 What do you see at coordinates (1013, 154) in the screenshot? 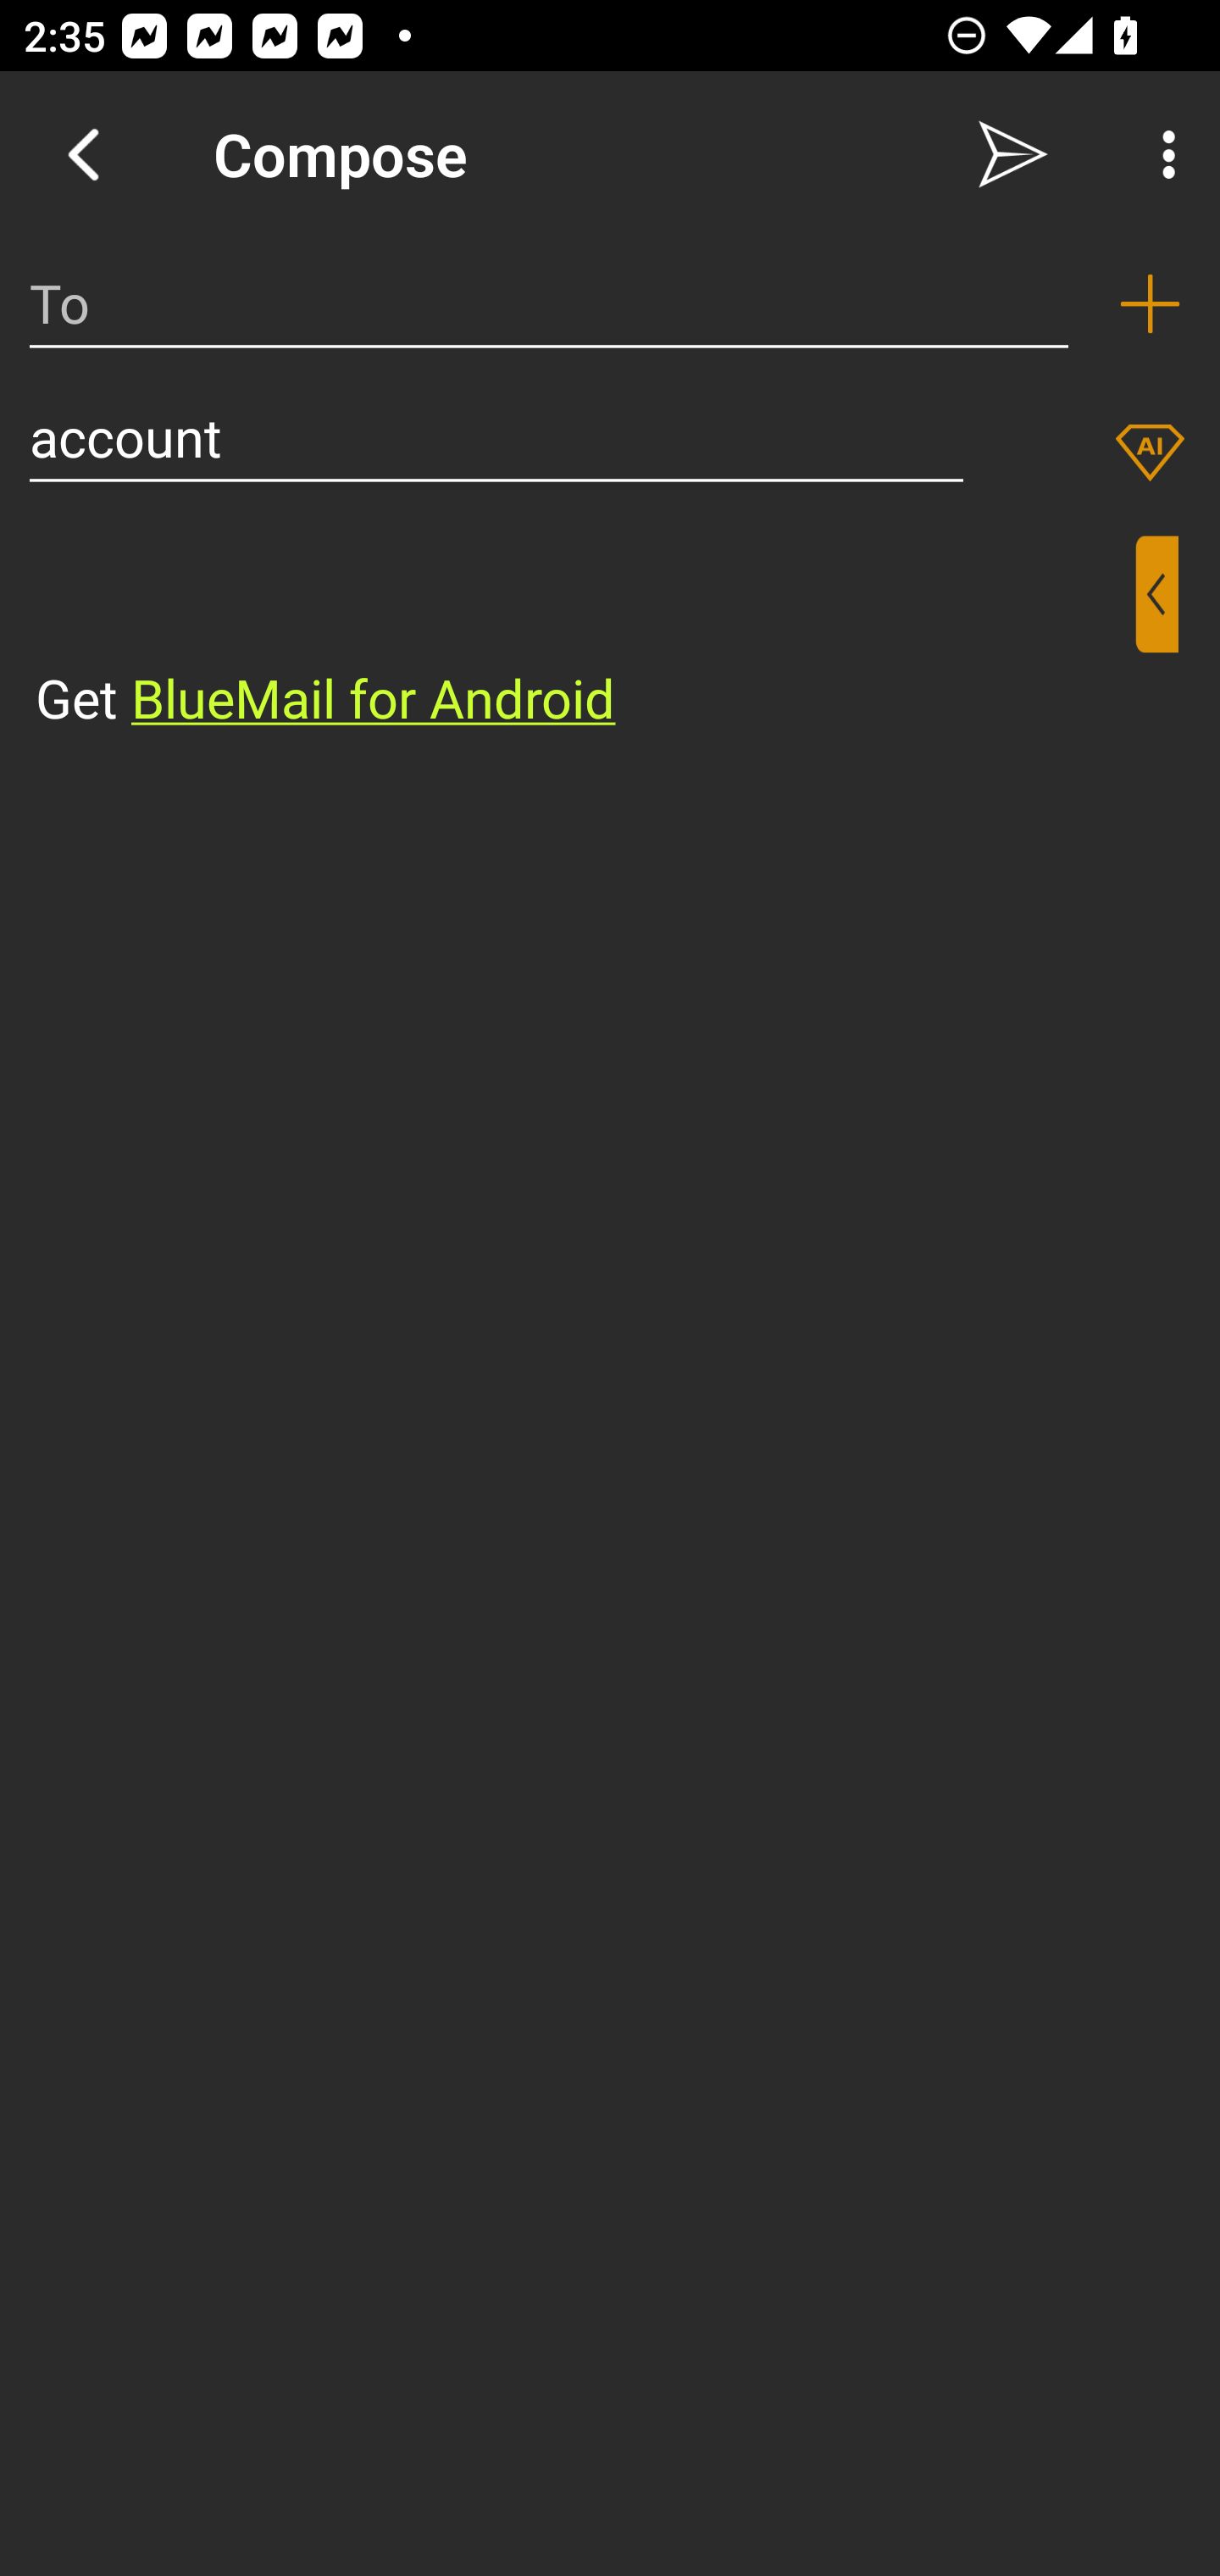
I see `Send` at bounding box center [1013, 154].